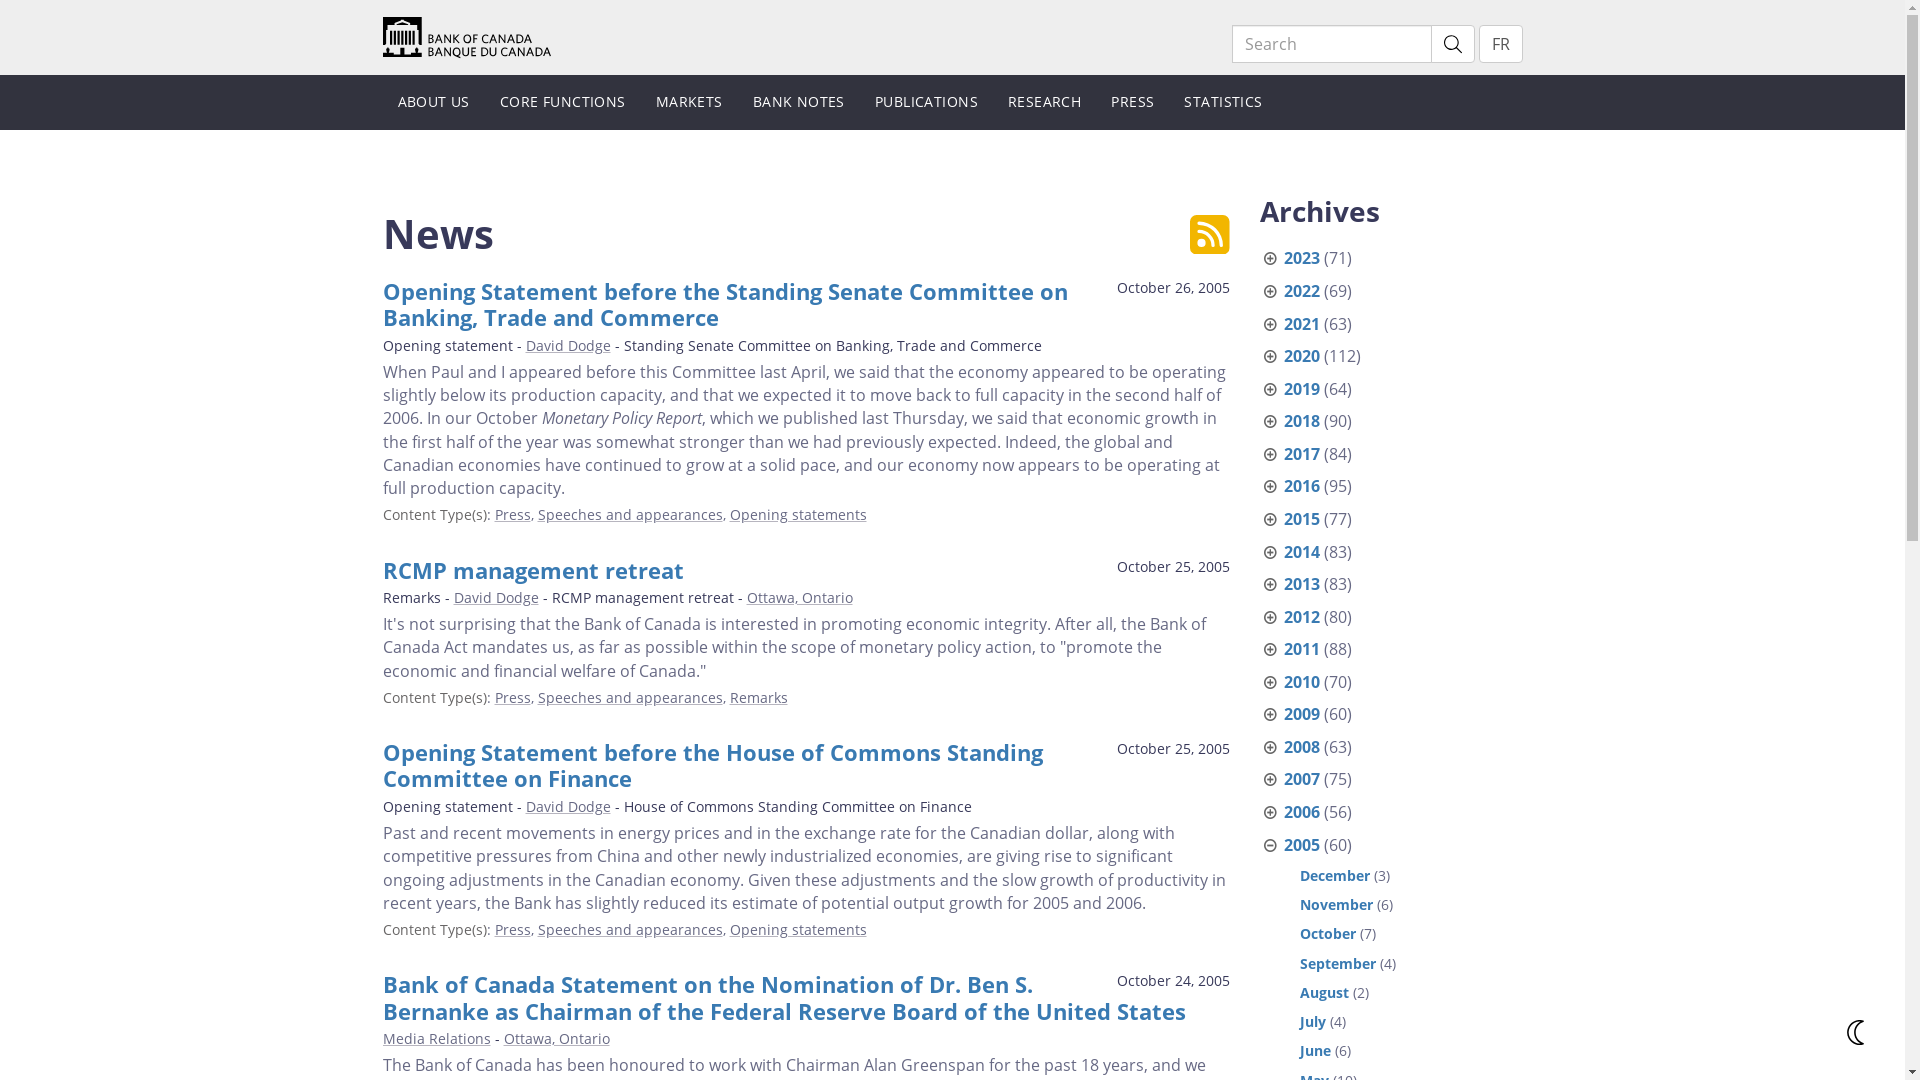 The height and width of the screenshot is (1080, 1920). I want to click on 2008, so click(1302, 747).